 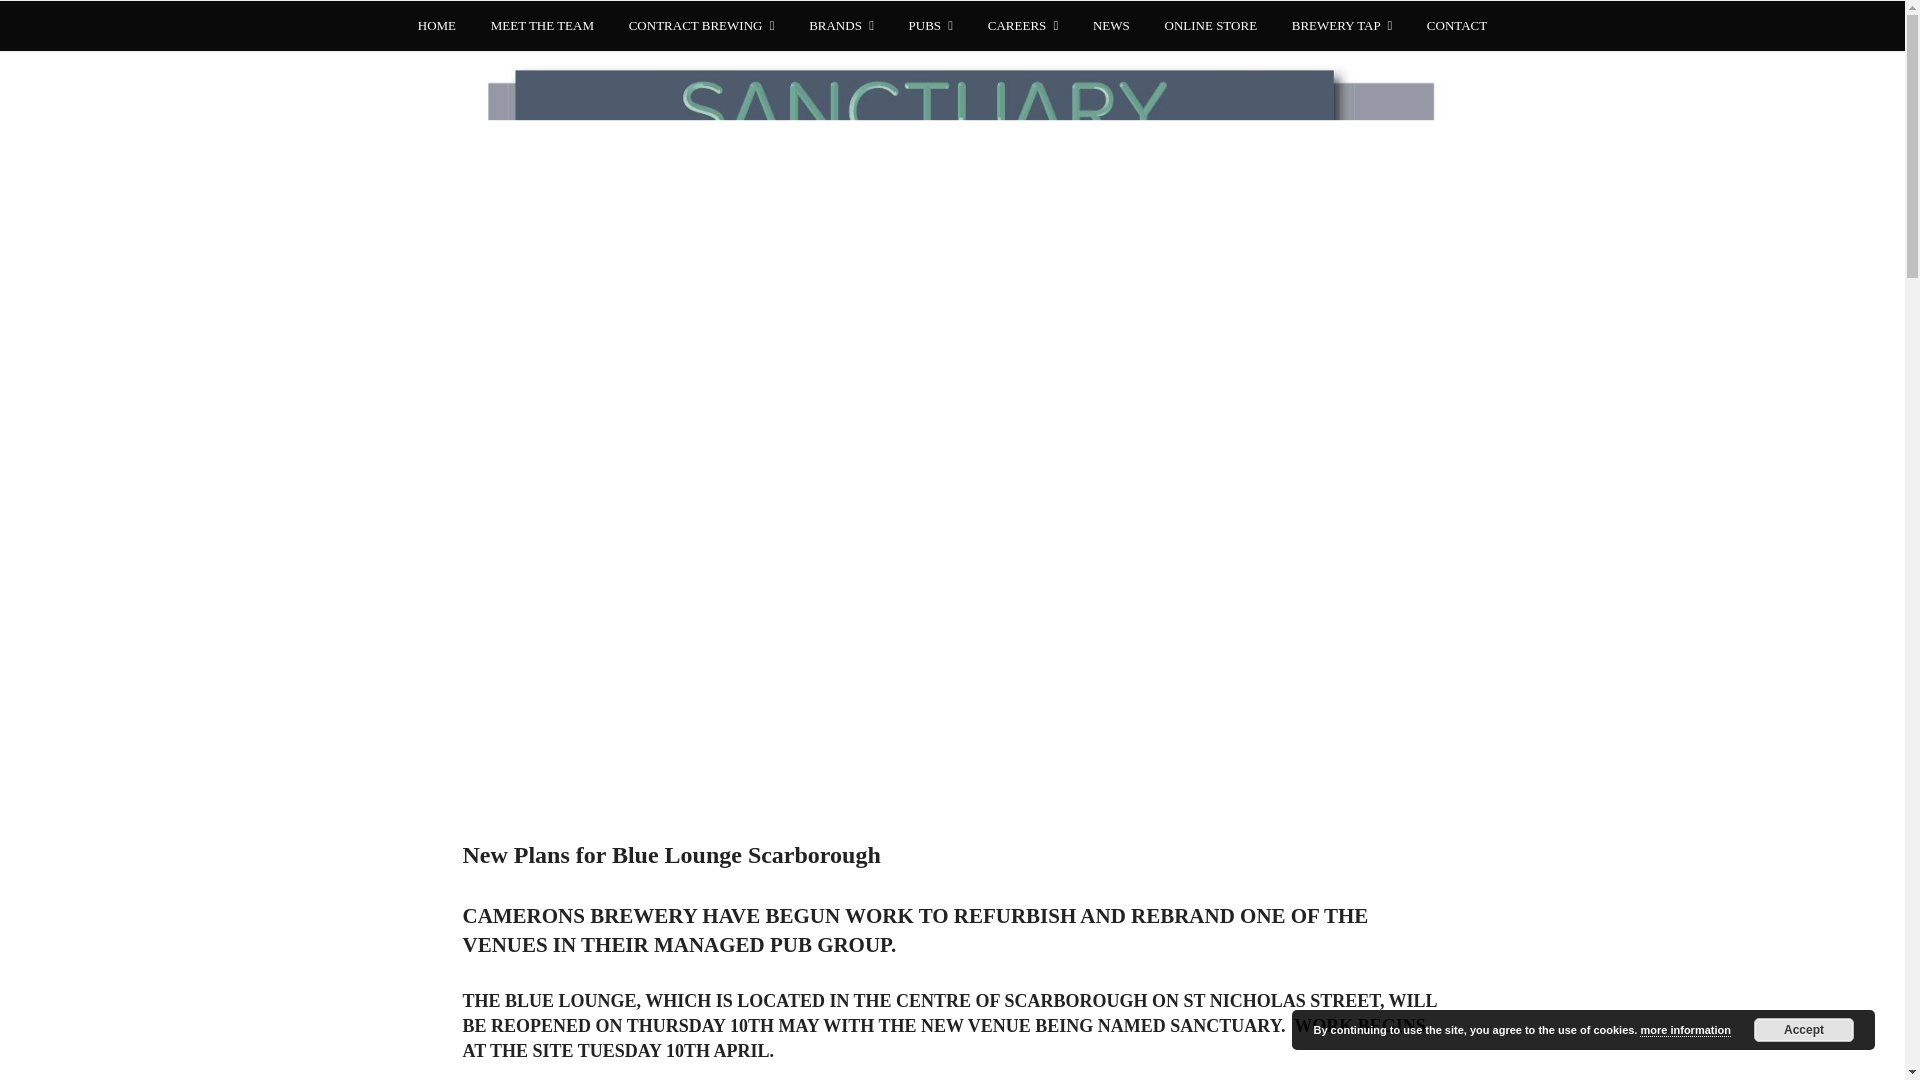 What do you see at coordinates (541, 26) in the screenshot?
I see `MEET THE TEAM` at bounding box center [541, 26].